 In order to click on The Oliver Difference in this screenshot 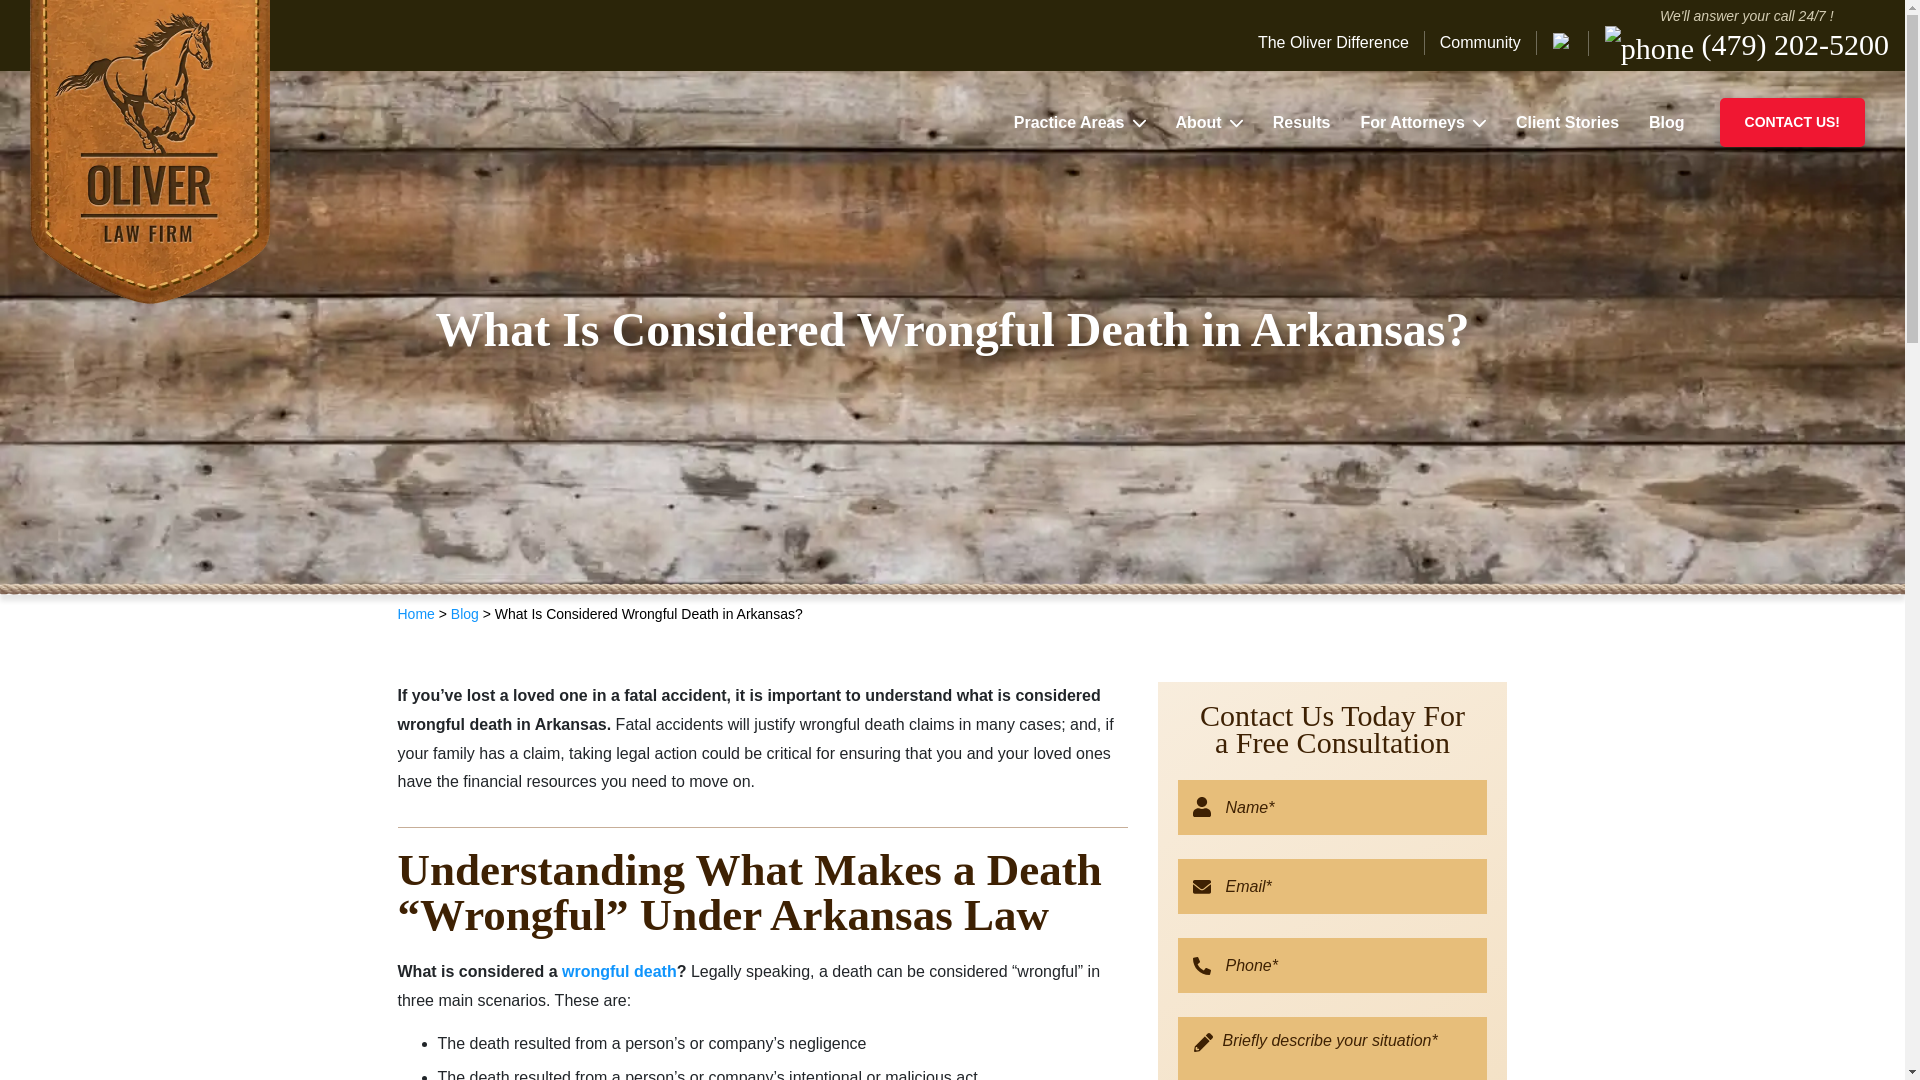, I will do `click(1408, 42)`.